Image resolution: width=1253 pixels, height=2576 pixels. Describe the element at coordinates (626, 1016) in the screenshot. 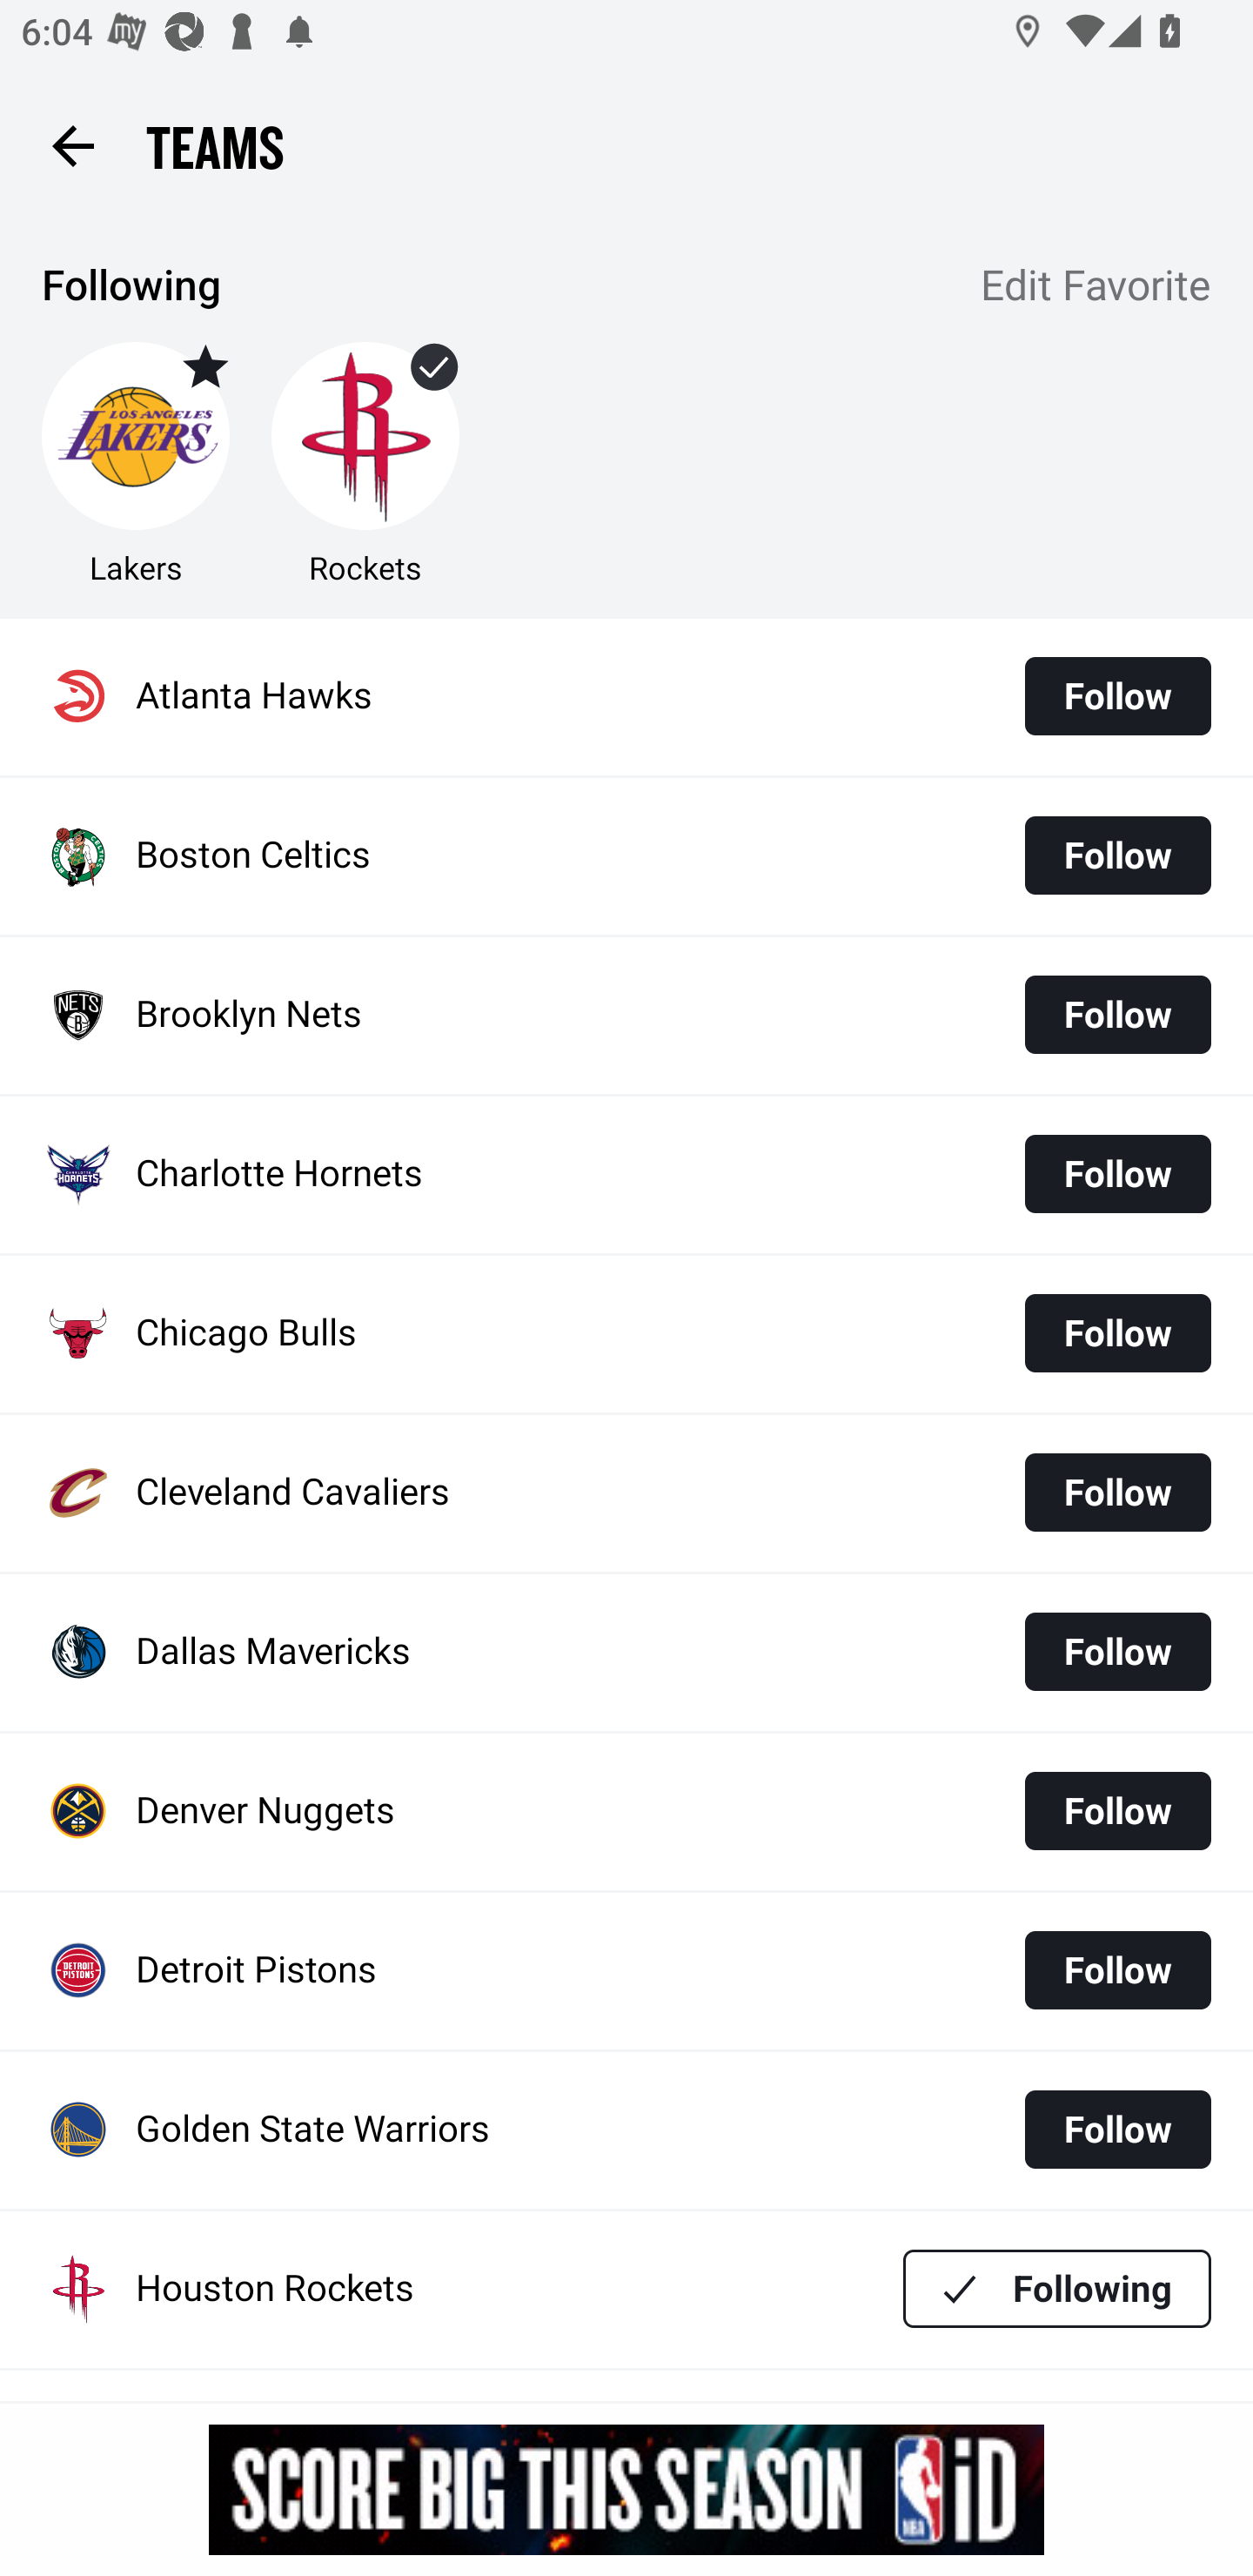

I see `Brooklyn Nets Follow` at that location.